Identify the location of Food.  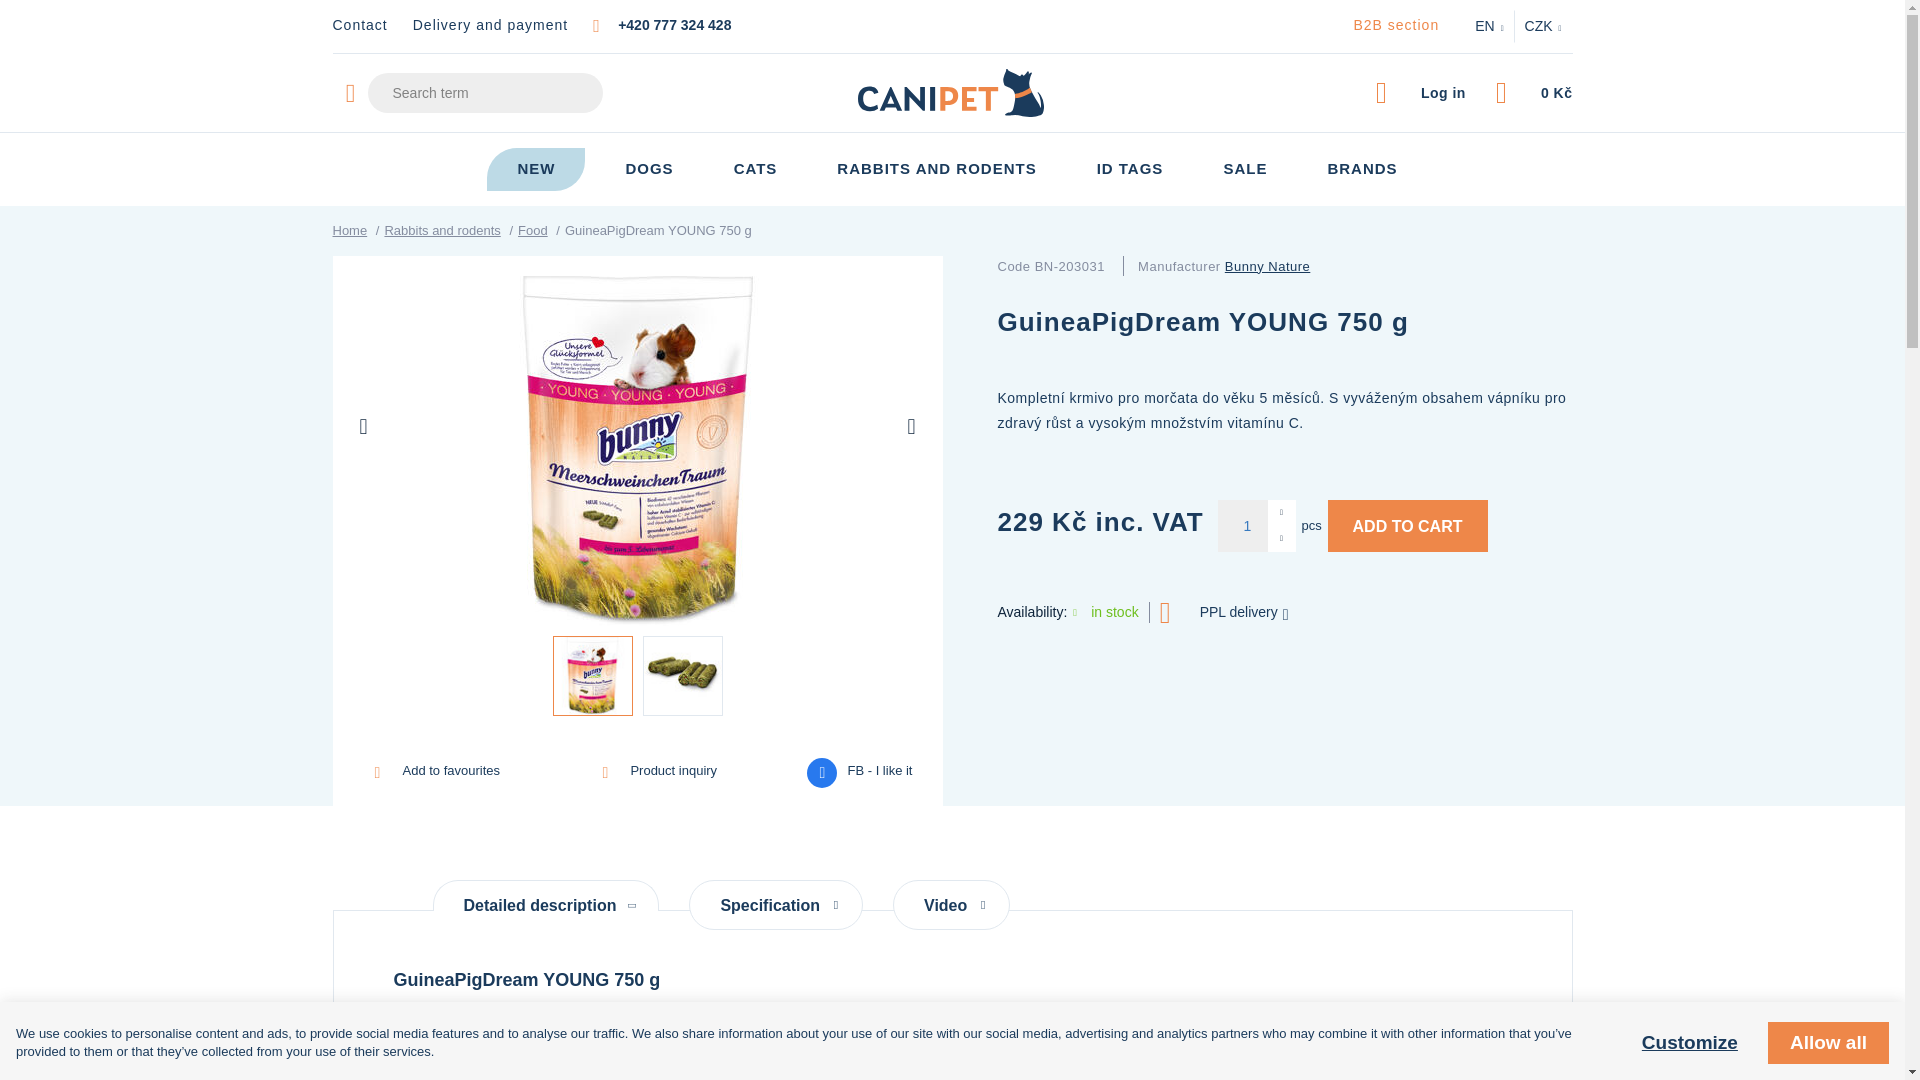
(532, 229).